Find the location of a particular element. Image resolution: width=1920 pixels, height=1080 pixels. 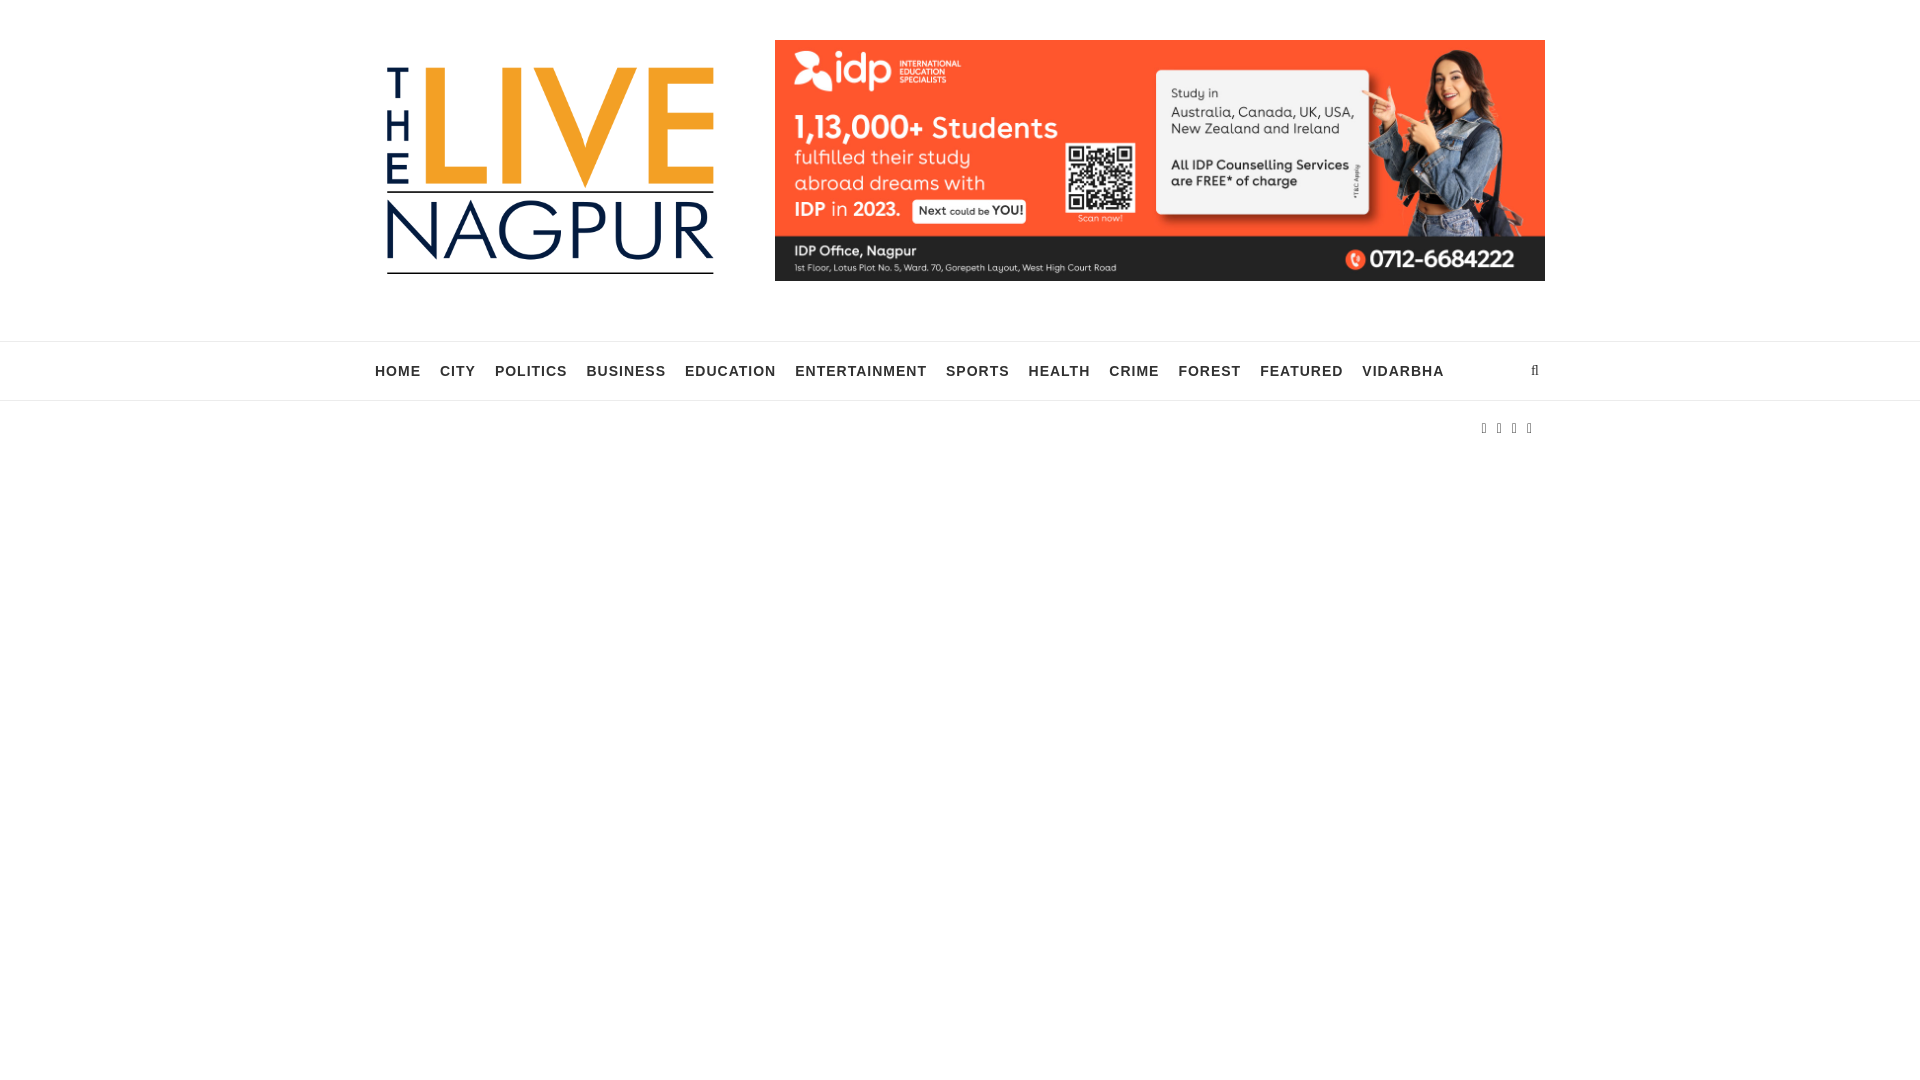

ENTERTAINMENT is located at coordinates (860, 370).